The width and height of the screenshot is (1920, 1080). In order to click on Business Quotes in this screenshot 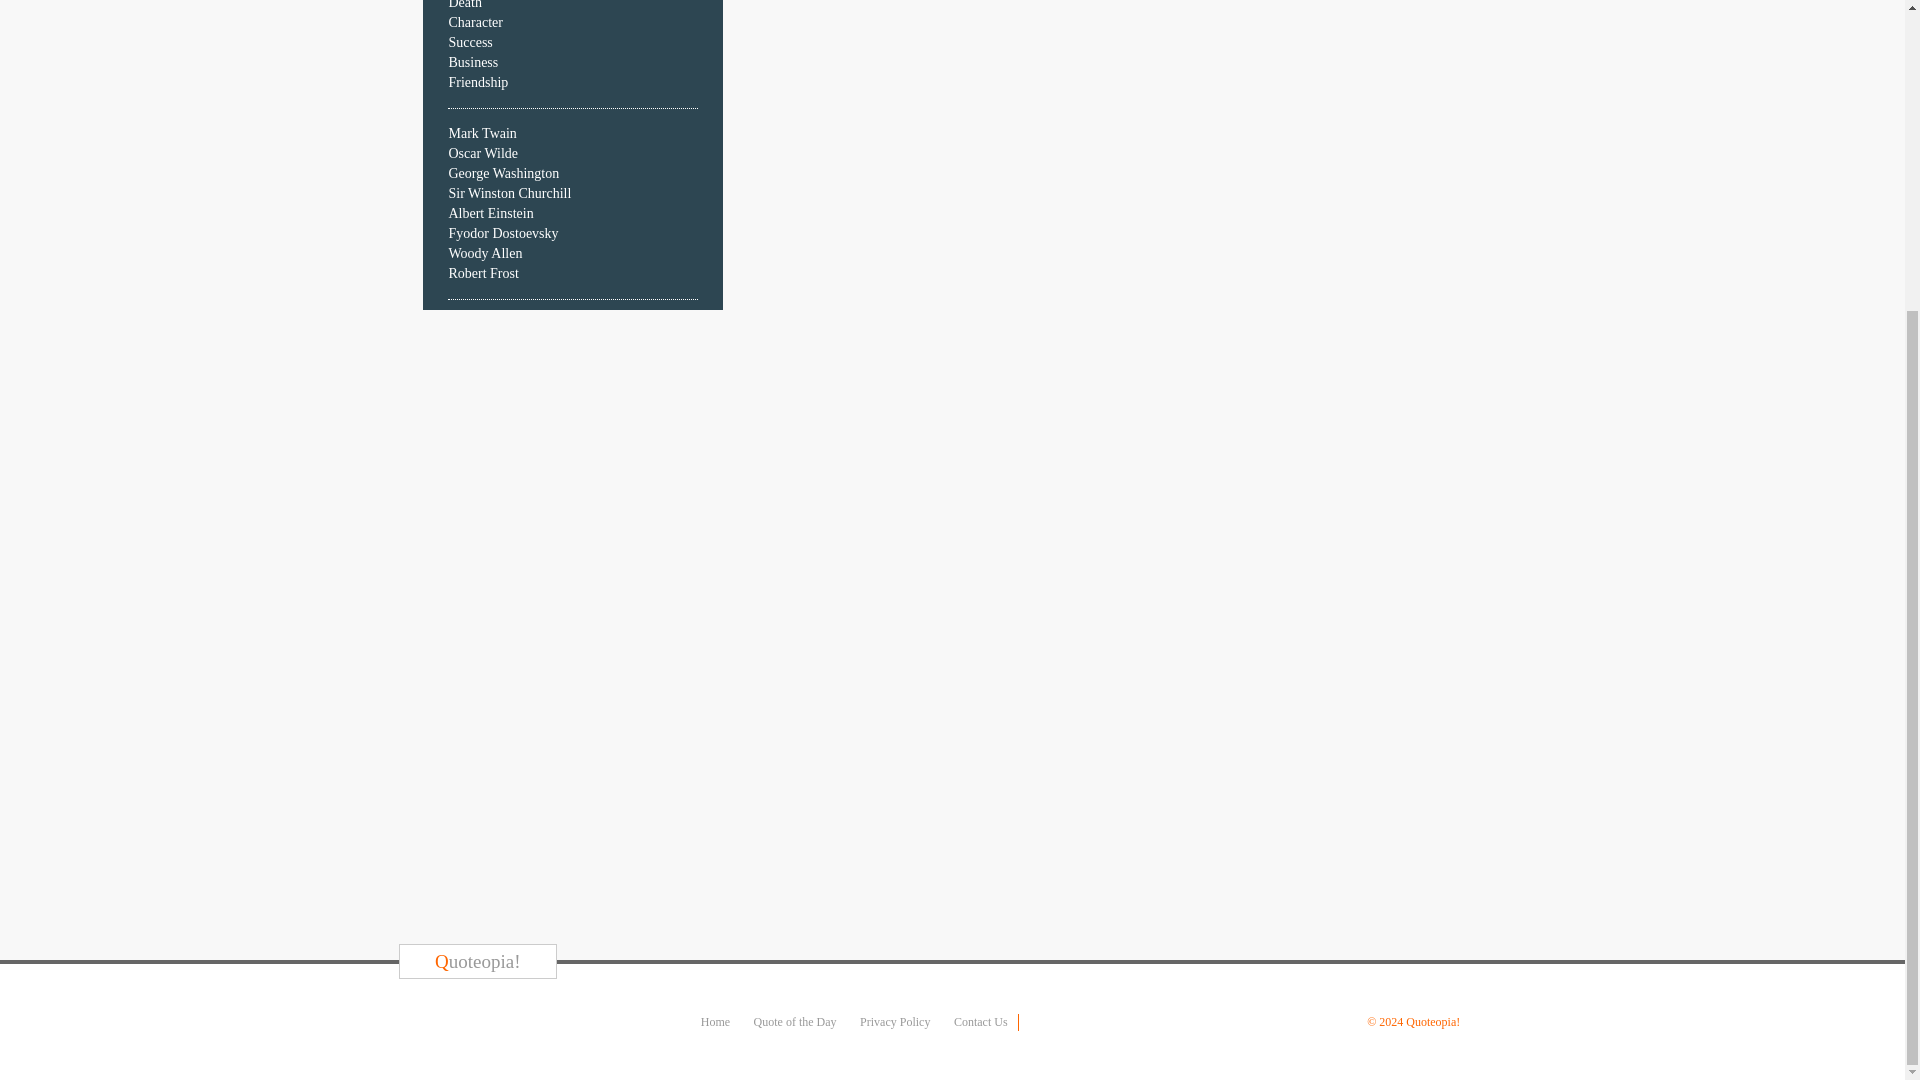, I will do `click(472, 62)`.